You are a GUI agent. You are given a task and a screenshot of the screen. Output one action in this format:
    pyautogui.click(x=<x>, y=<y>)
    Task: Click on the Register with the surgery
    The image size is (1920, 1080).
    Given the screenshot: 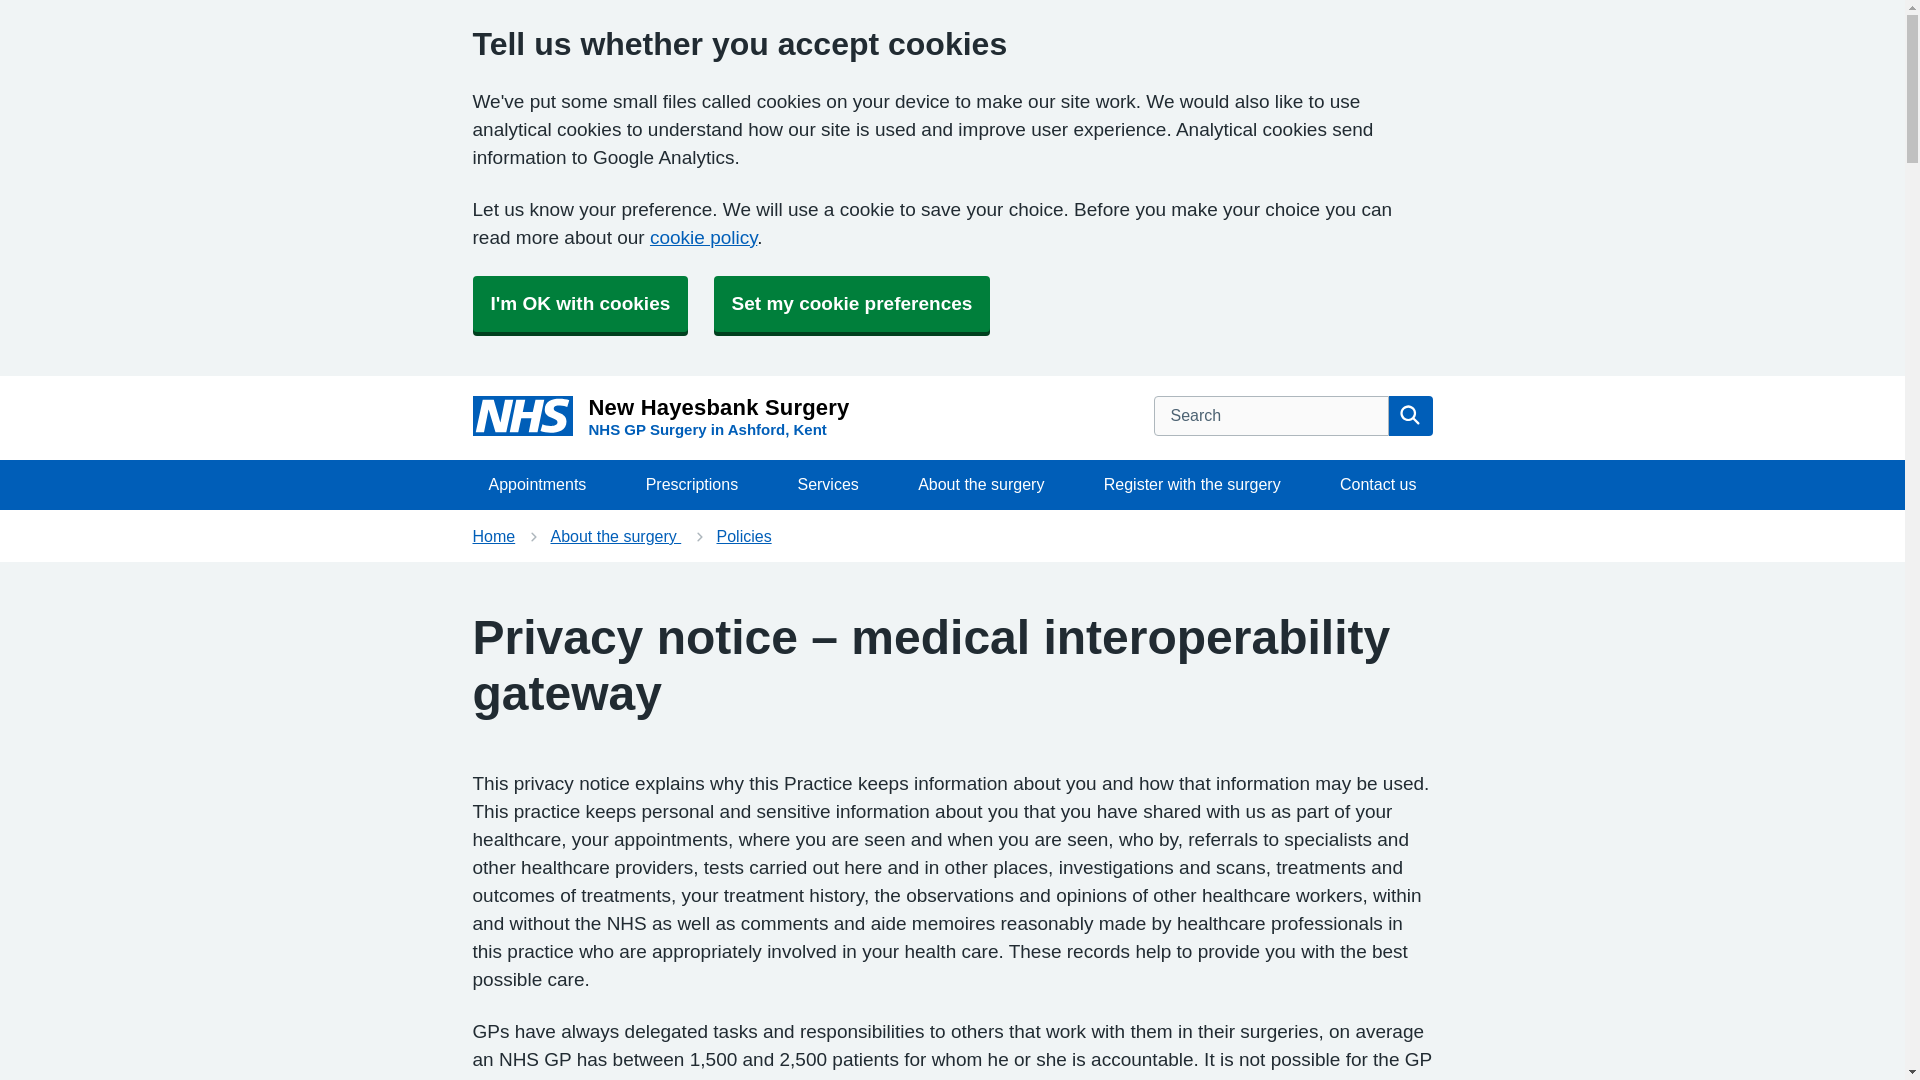 What is the action you would take?
    pyautogui.click(x=1192, y=484)
    